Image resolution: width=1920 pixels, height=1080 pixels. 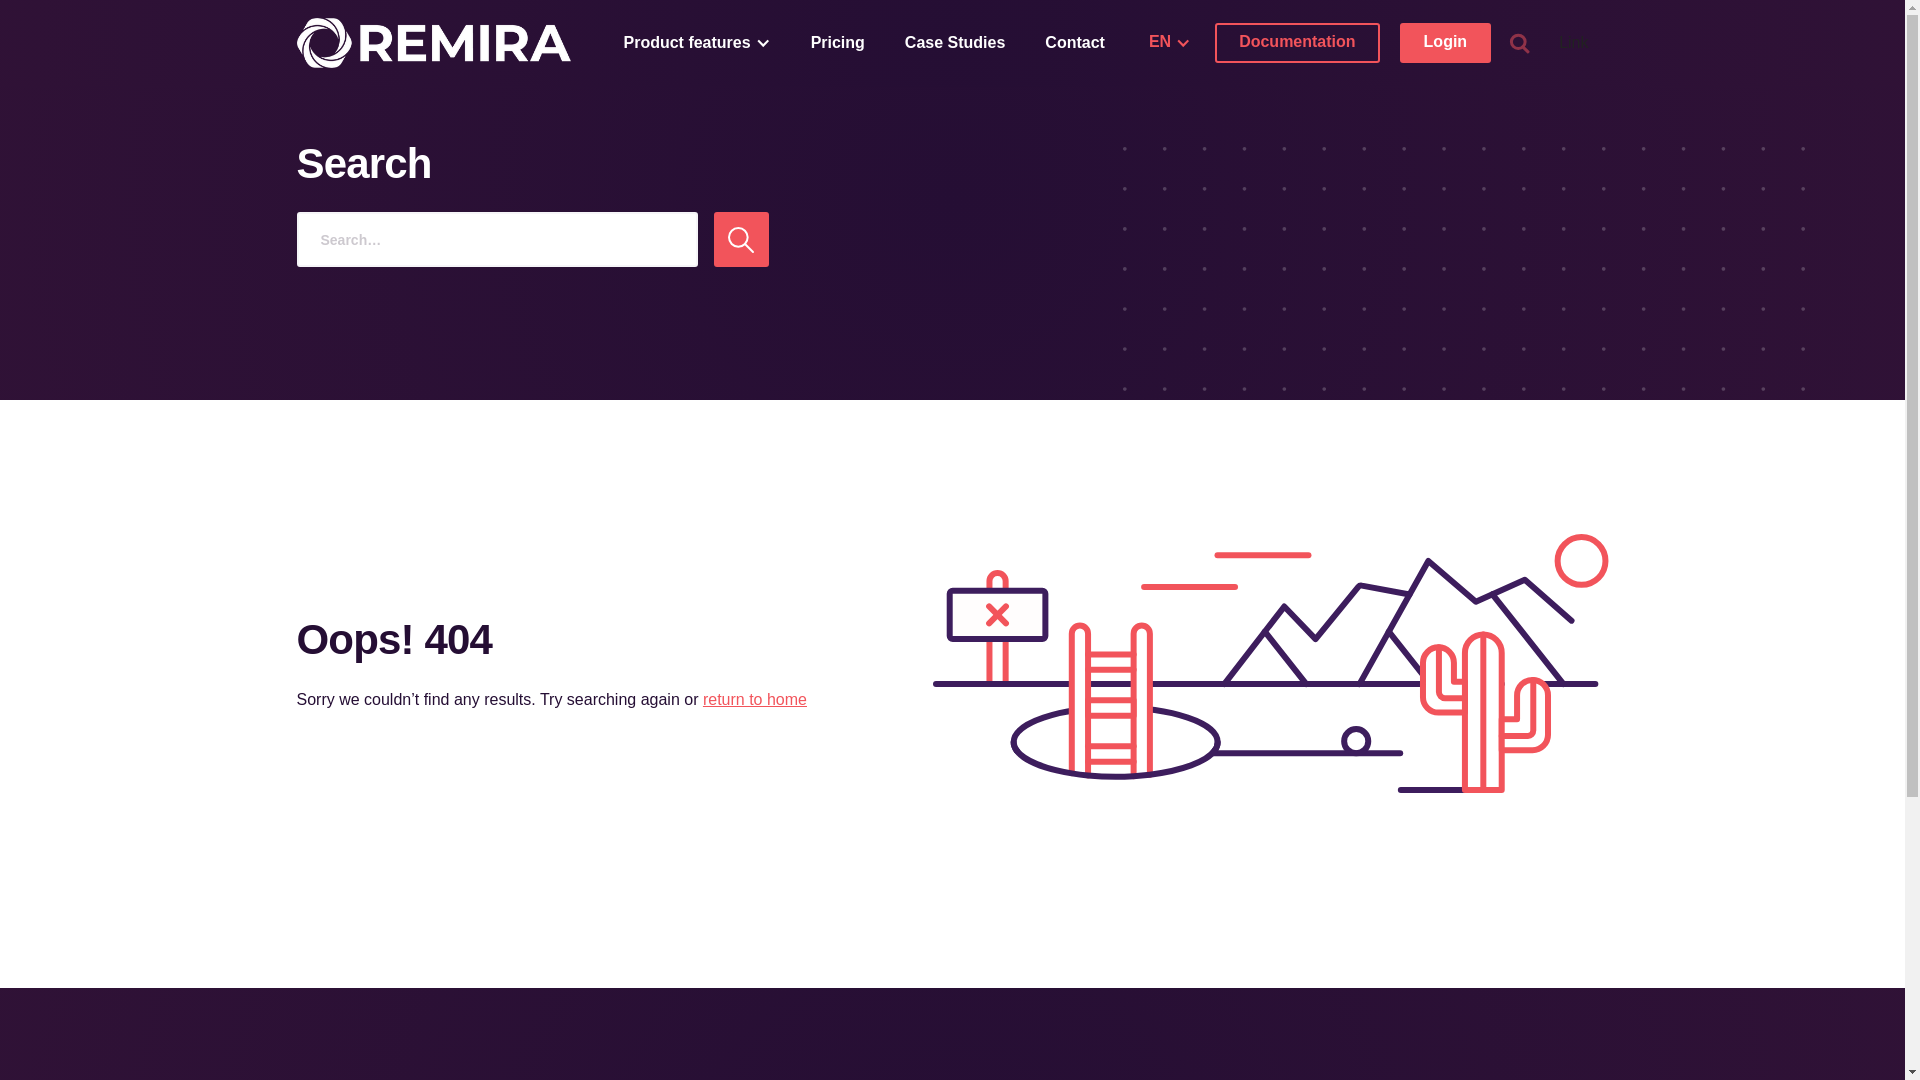 I want to click on return to home, so click(x=755, y=700).